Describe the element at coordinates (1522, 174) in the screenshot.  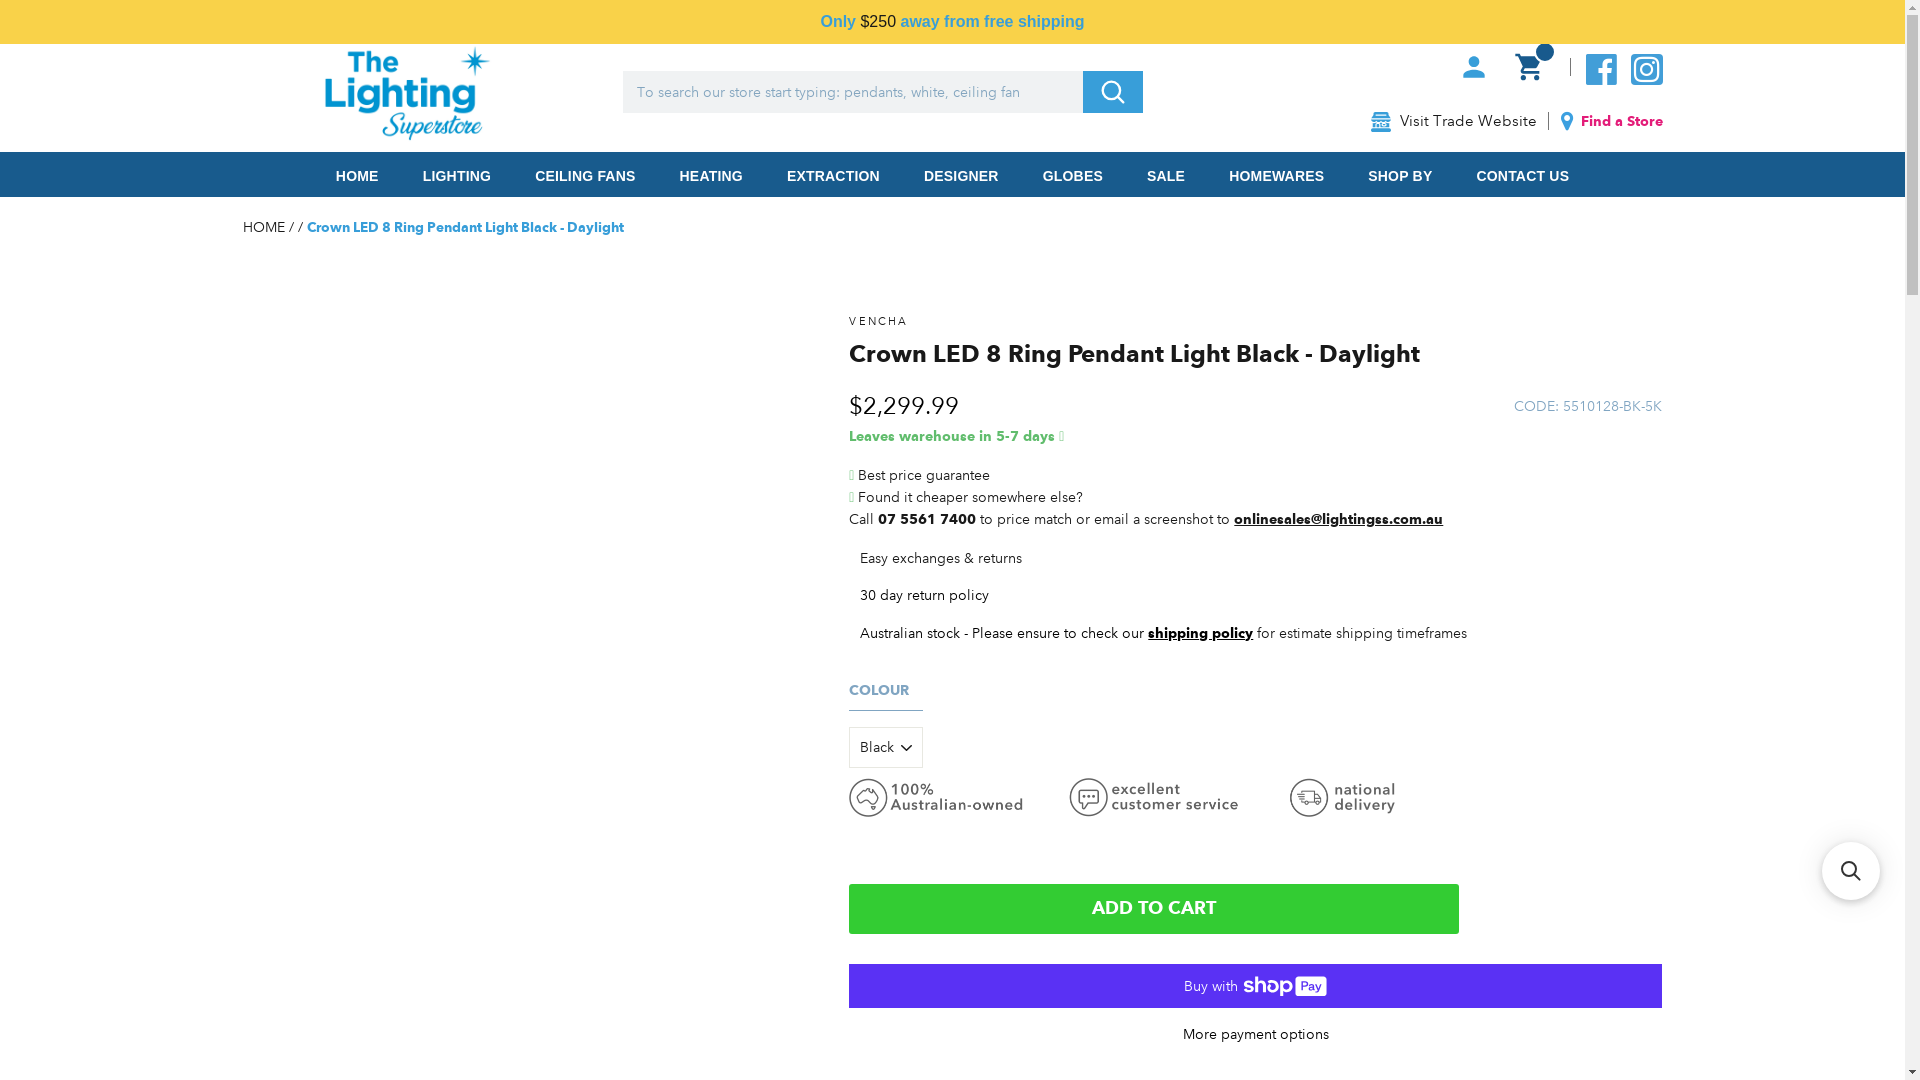
I see `CONTACT US` at that location.